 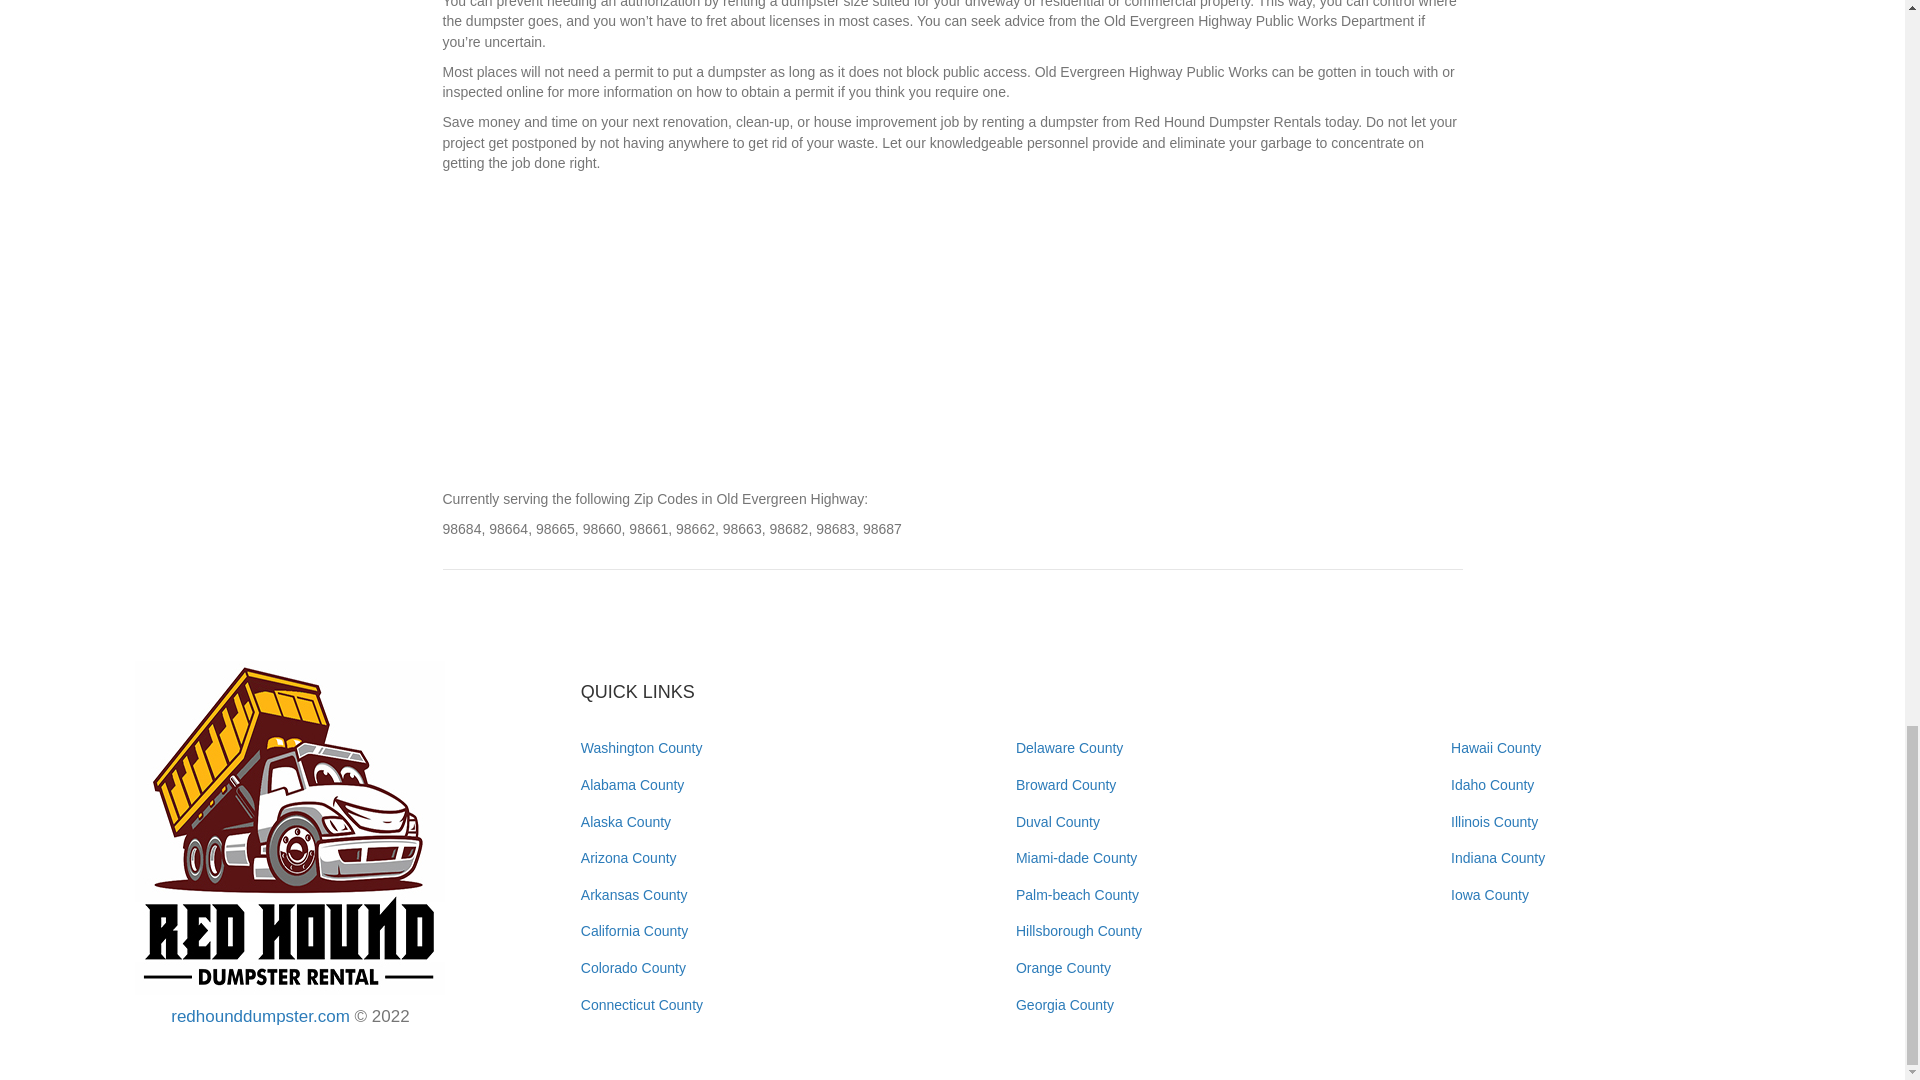 What do you see at coordinates (642, 748) in the screenshot?
I see `Washington County` at bounding box center [642, 748].